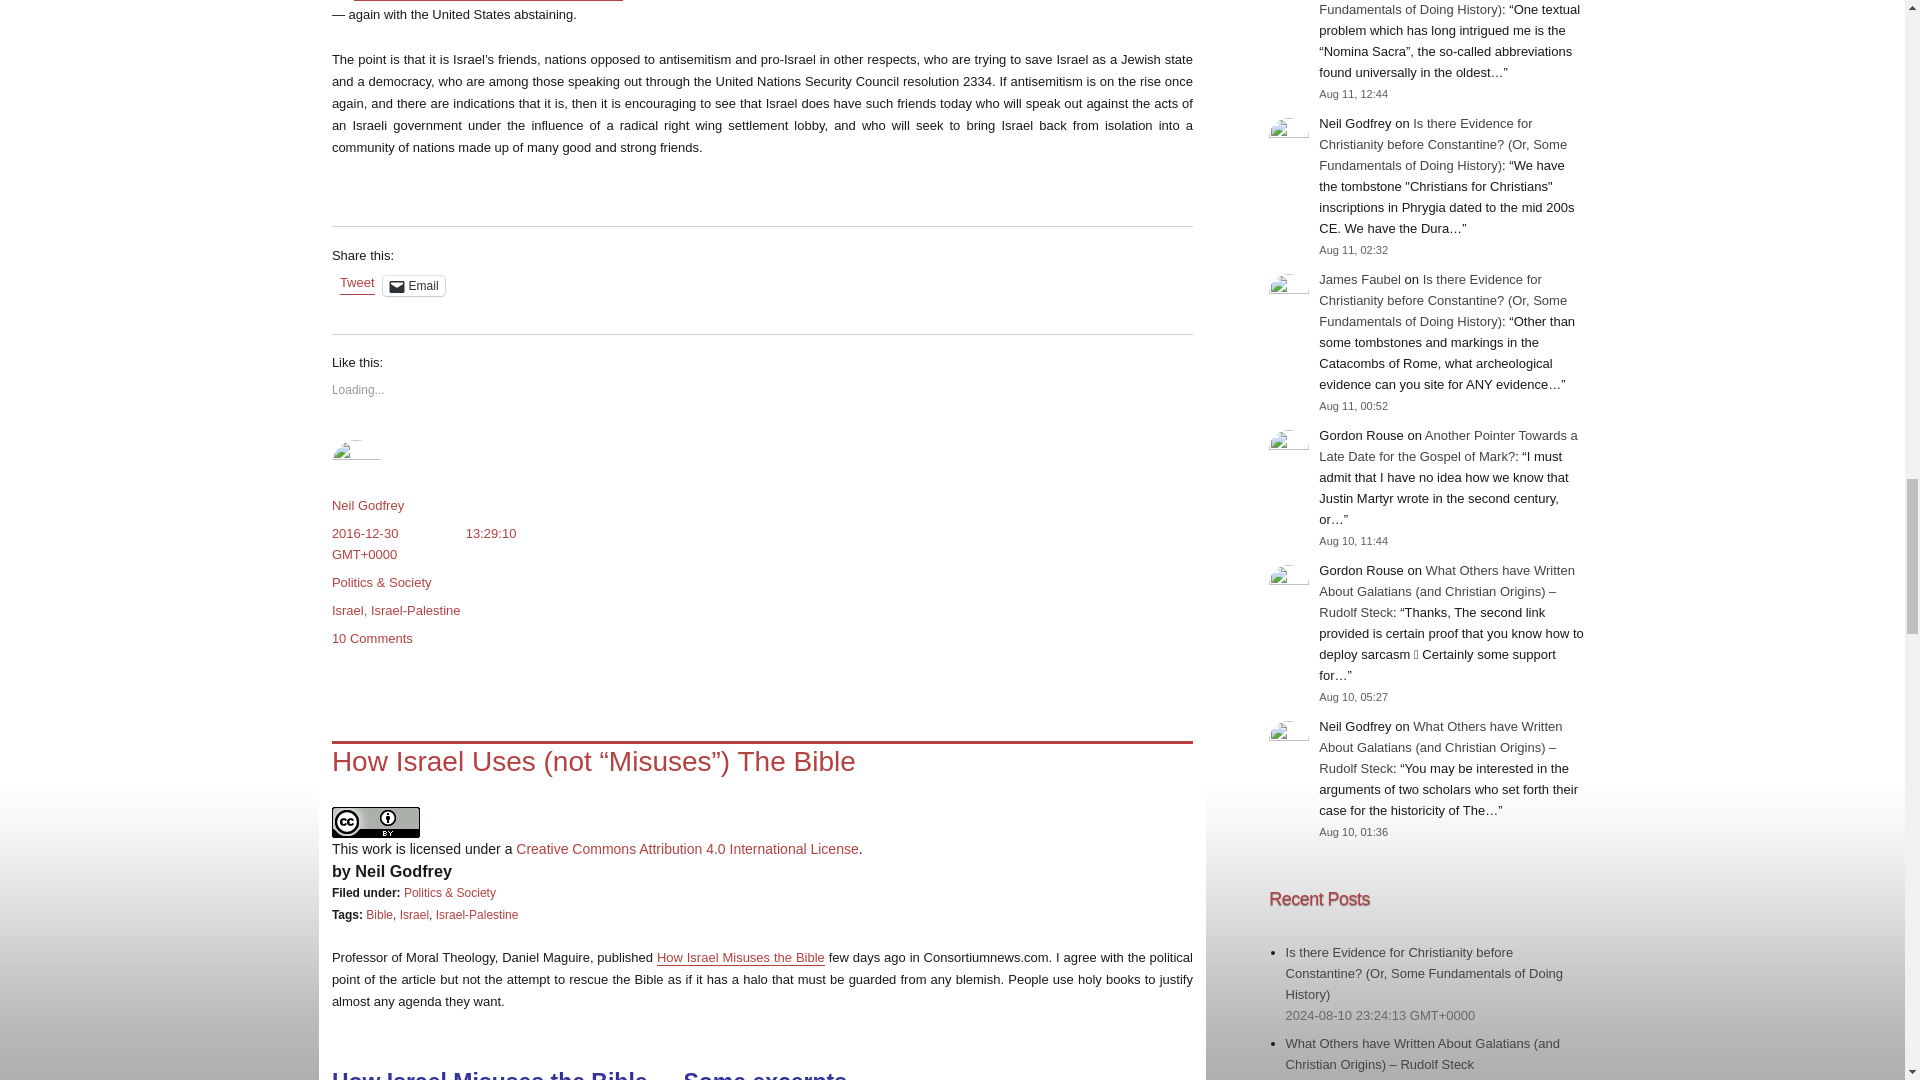 Image resolution: width=1920 pixels, height=1080 pixels. What do you see at coordinates (414, 915) in the screenshot?
I see `Israel` at bounding box center [414, 915].